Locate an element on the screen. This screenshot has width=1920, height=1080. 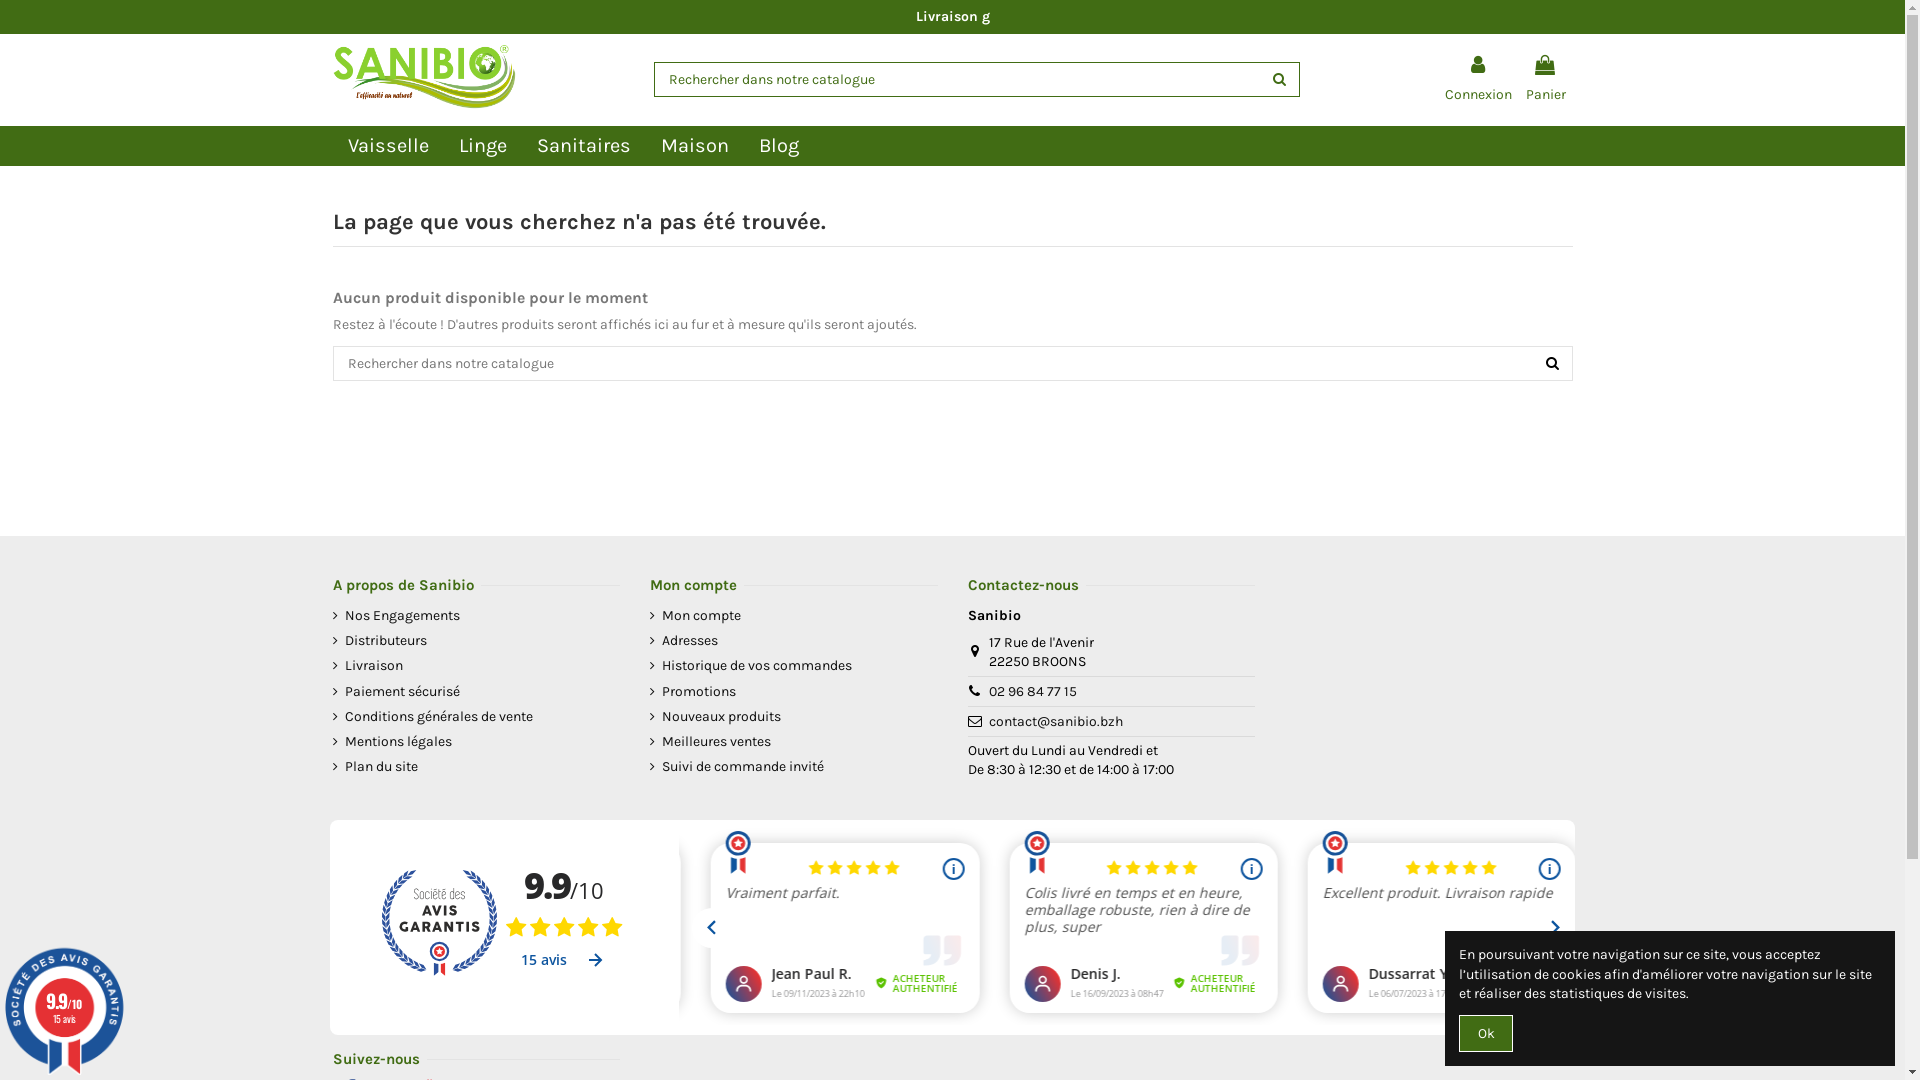
Plan du site is located at coordinates (374, 767).